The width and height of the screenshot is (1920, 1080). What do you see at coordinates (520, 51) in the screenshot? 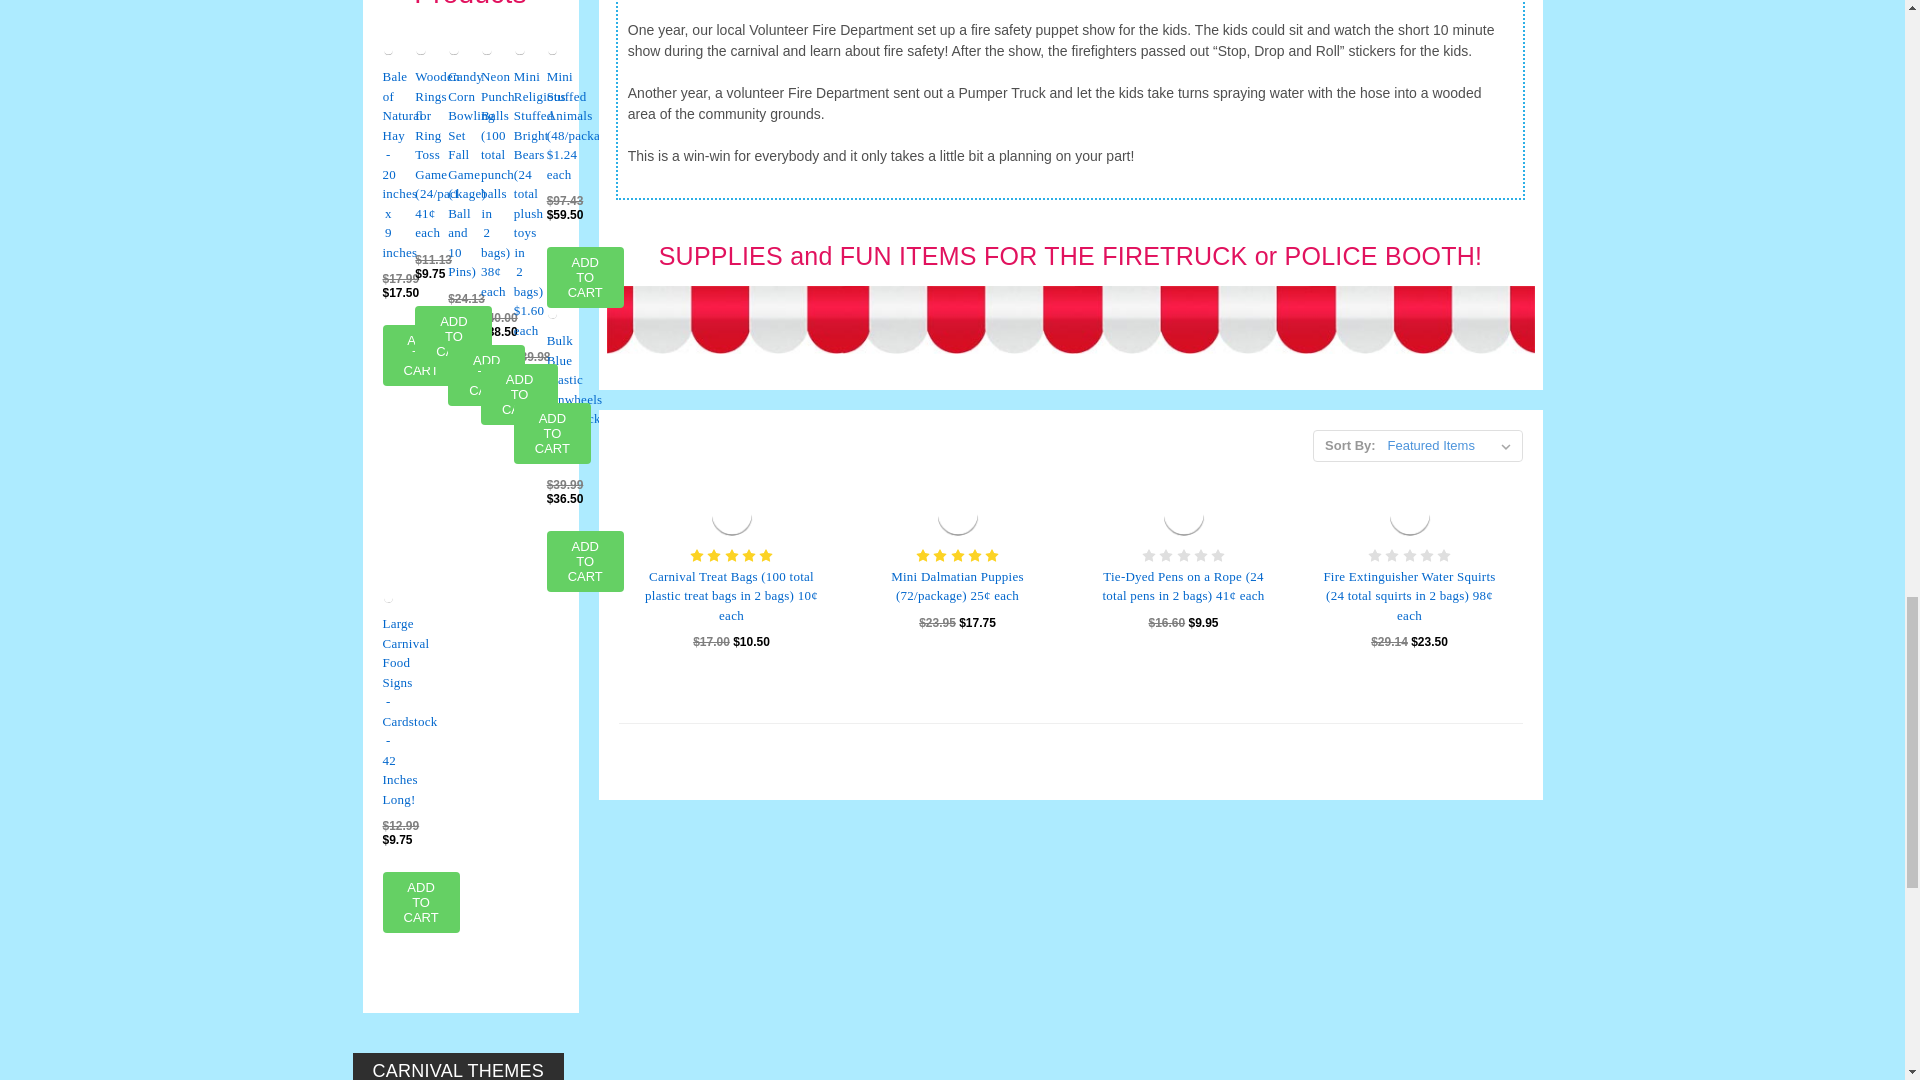
I see `Christian Stuffed Animal Bear Small Toy` at bounding box center [520, 51].